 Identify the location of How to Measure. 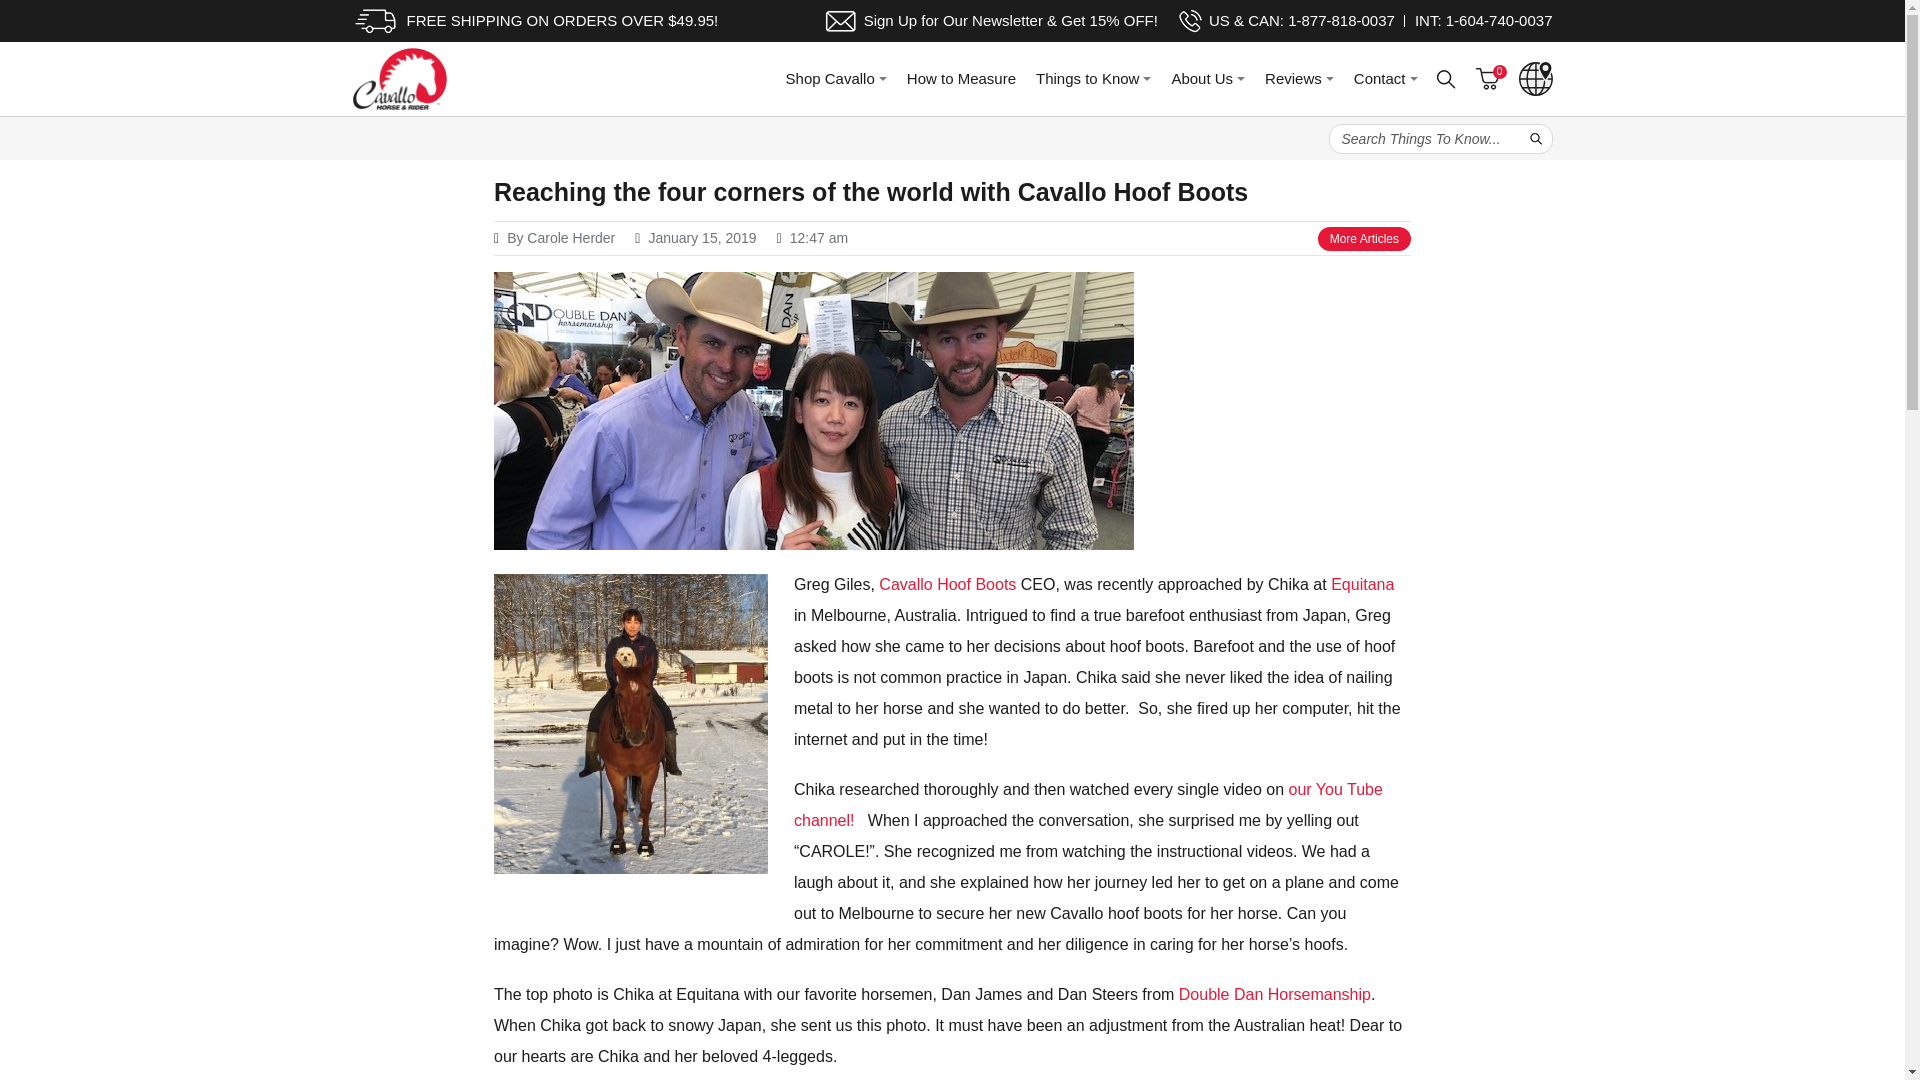
(960, 78).